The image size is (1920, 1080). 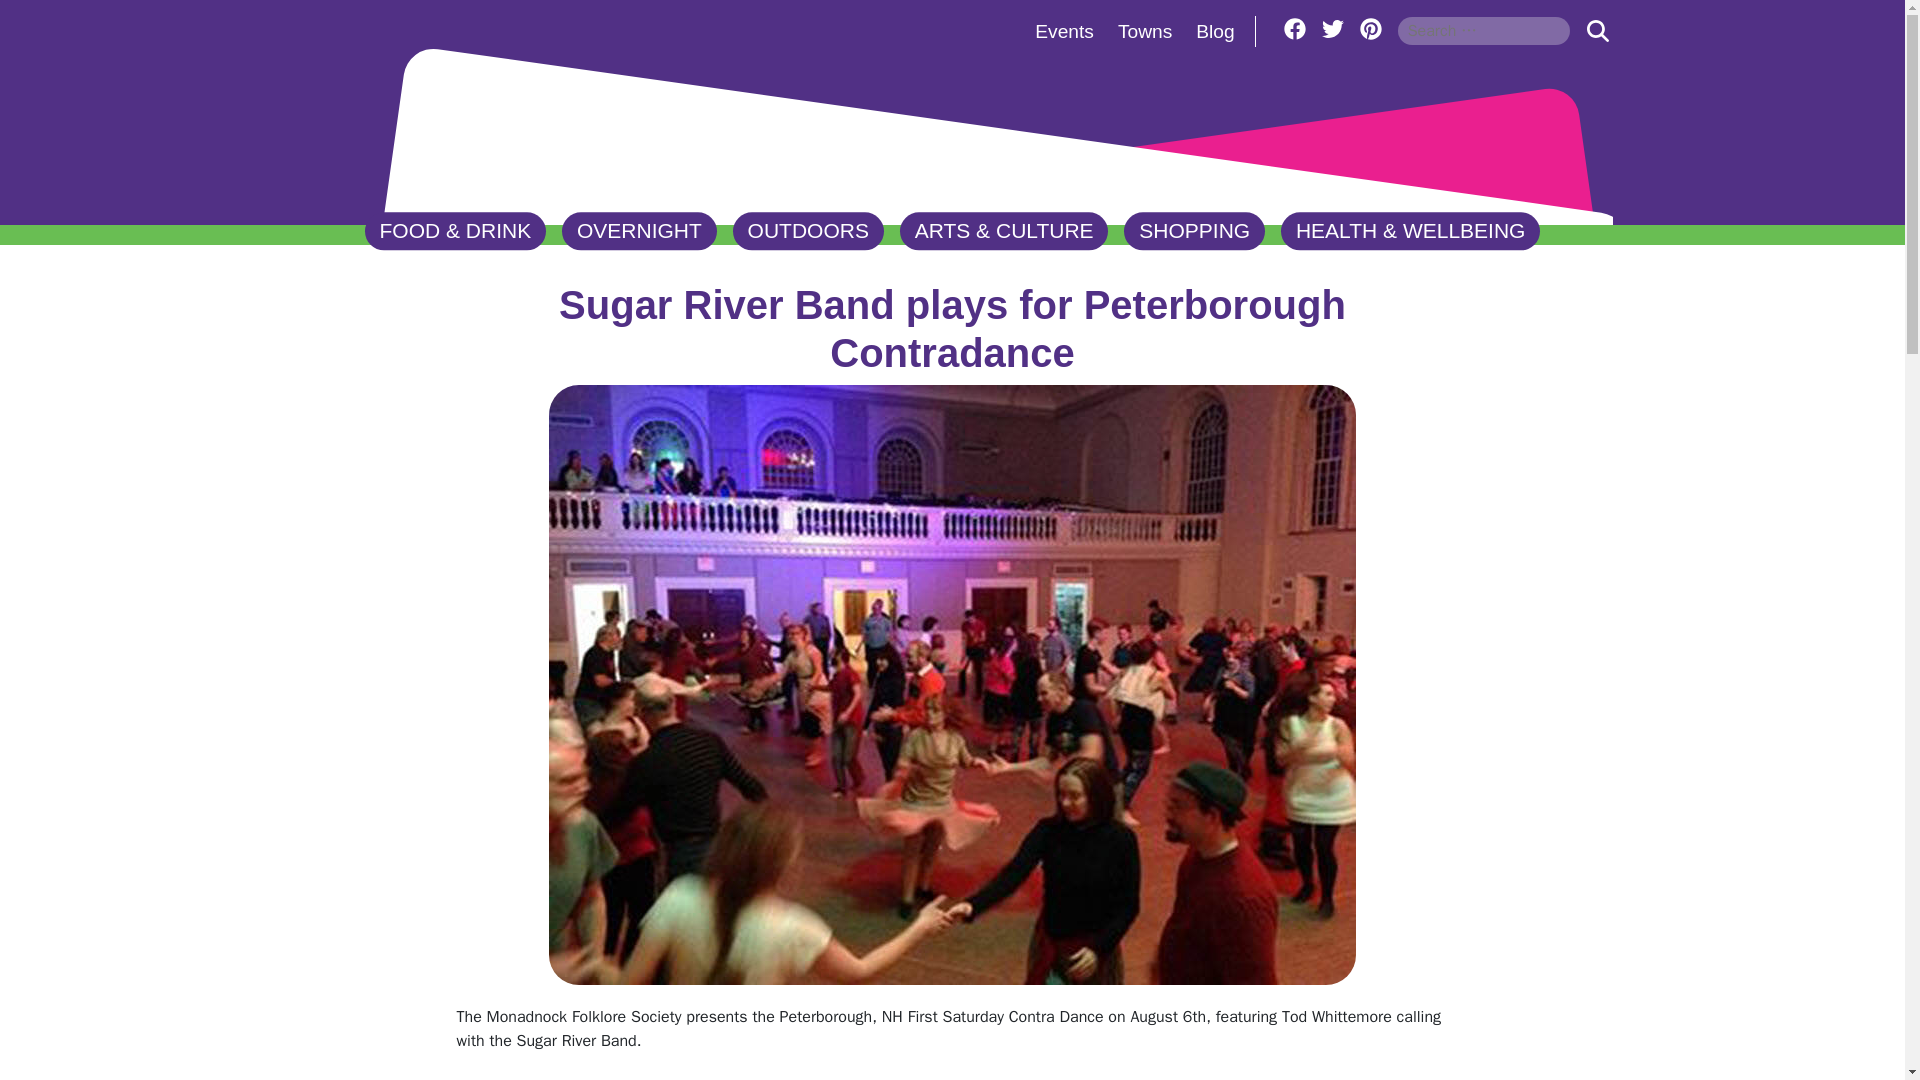 I want to click on SHOPPING, so click(x=1194, y=231).